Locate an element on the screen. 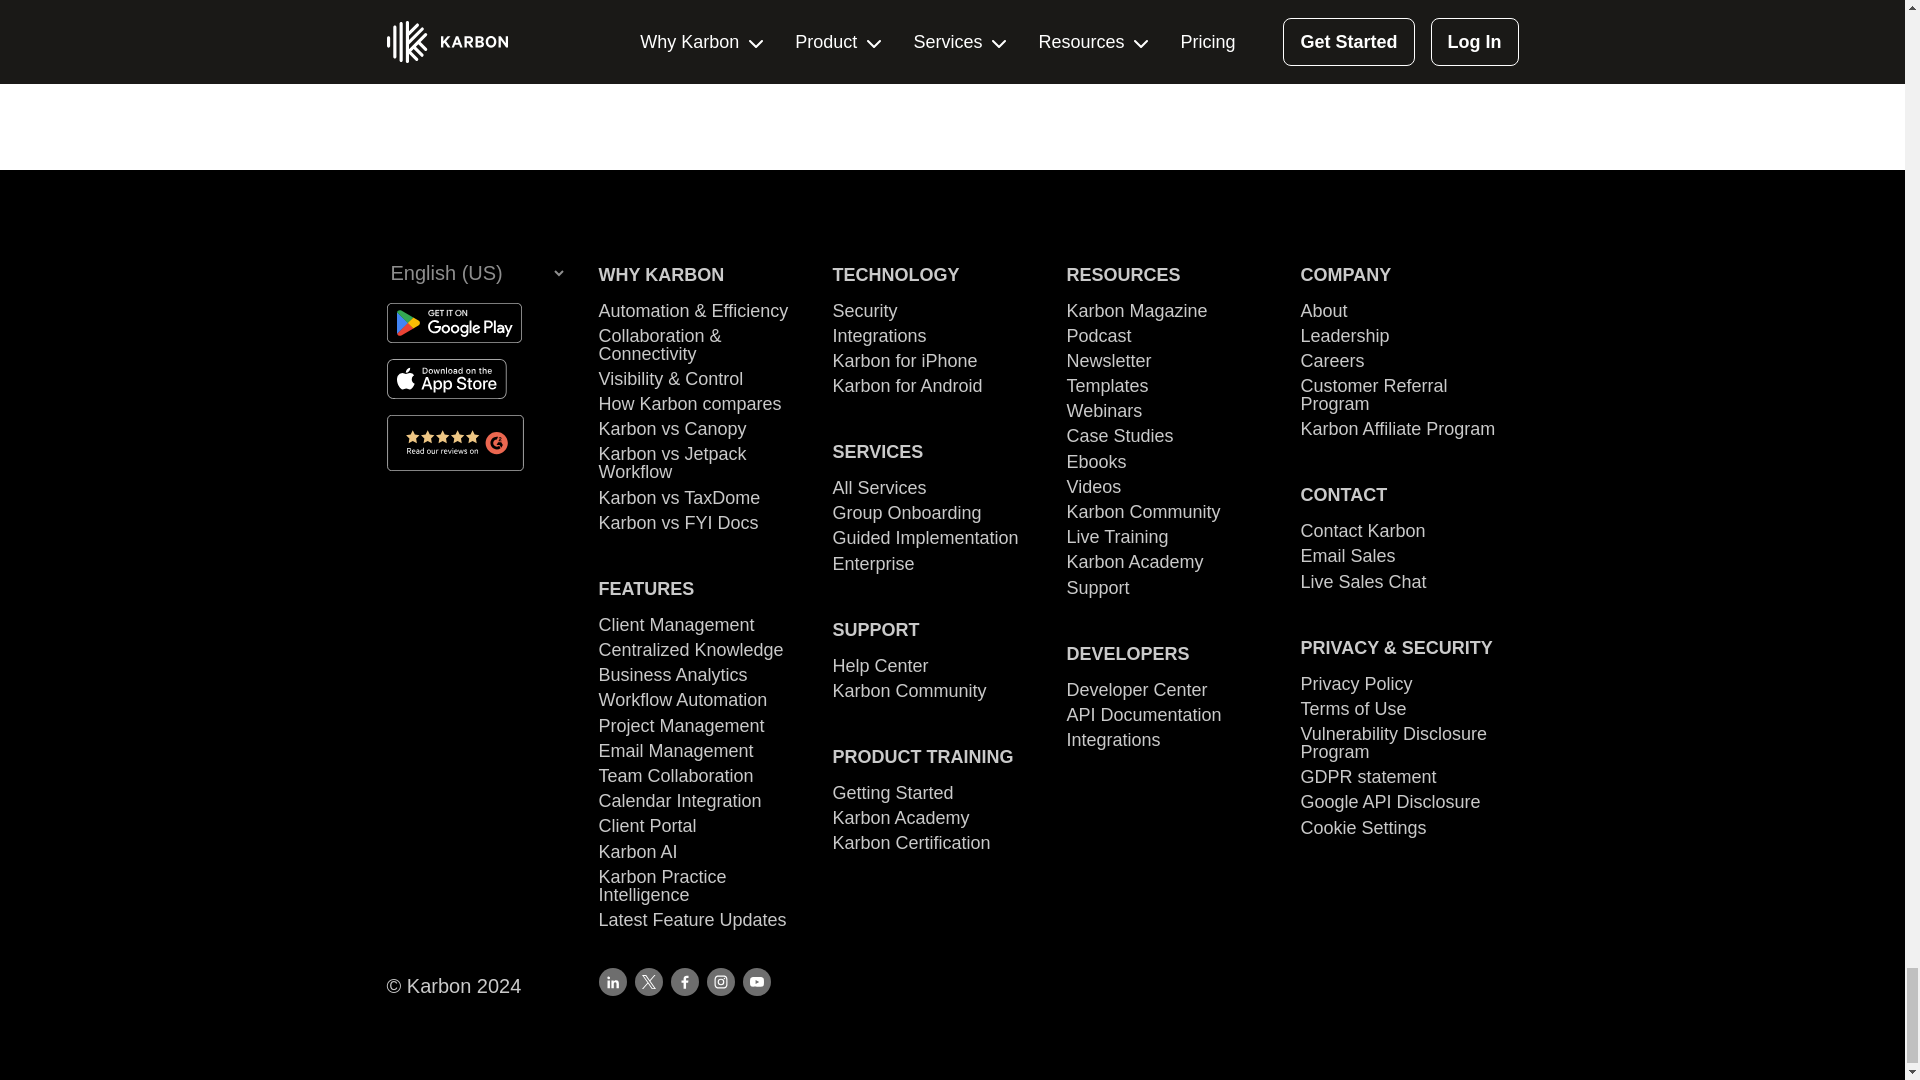  Karbon on LinkedIn is located at coordinates (611, 981).